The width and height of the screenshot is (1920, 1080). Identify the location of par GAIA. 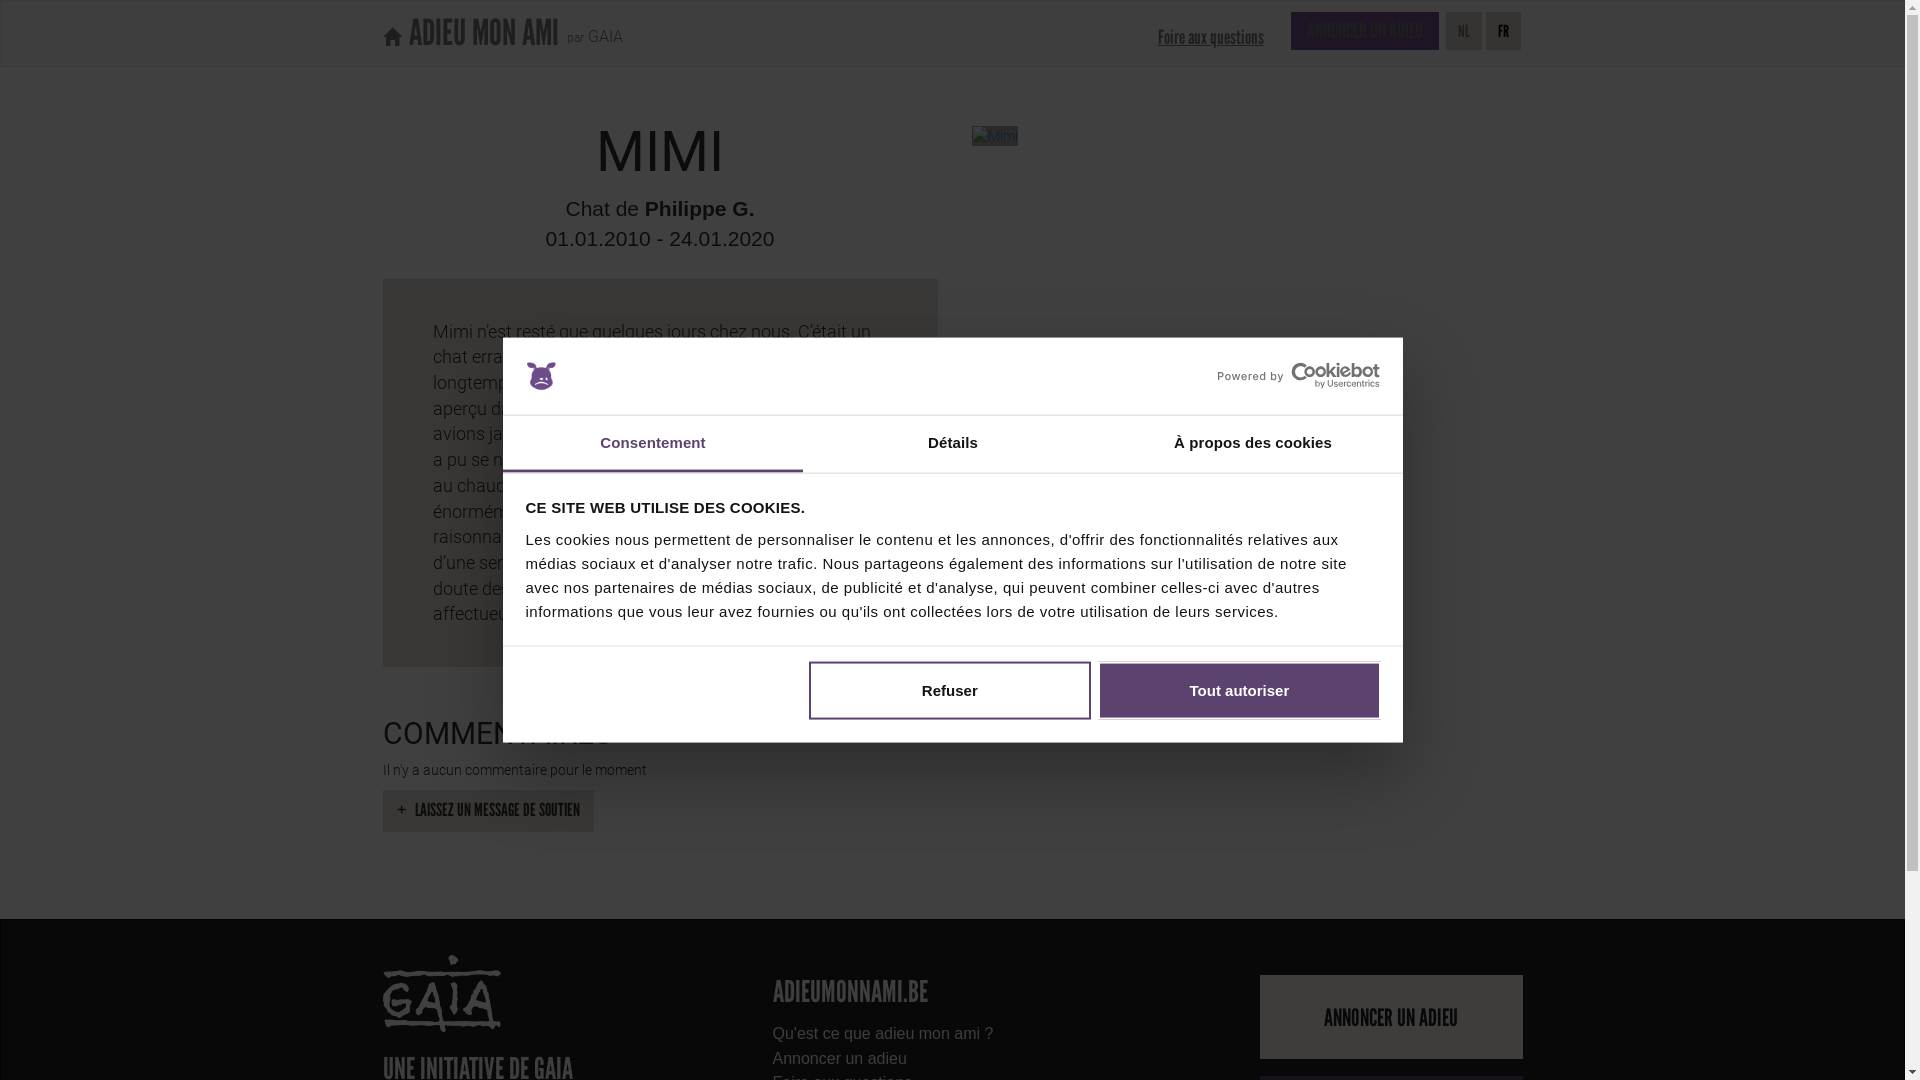
(590, 30).